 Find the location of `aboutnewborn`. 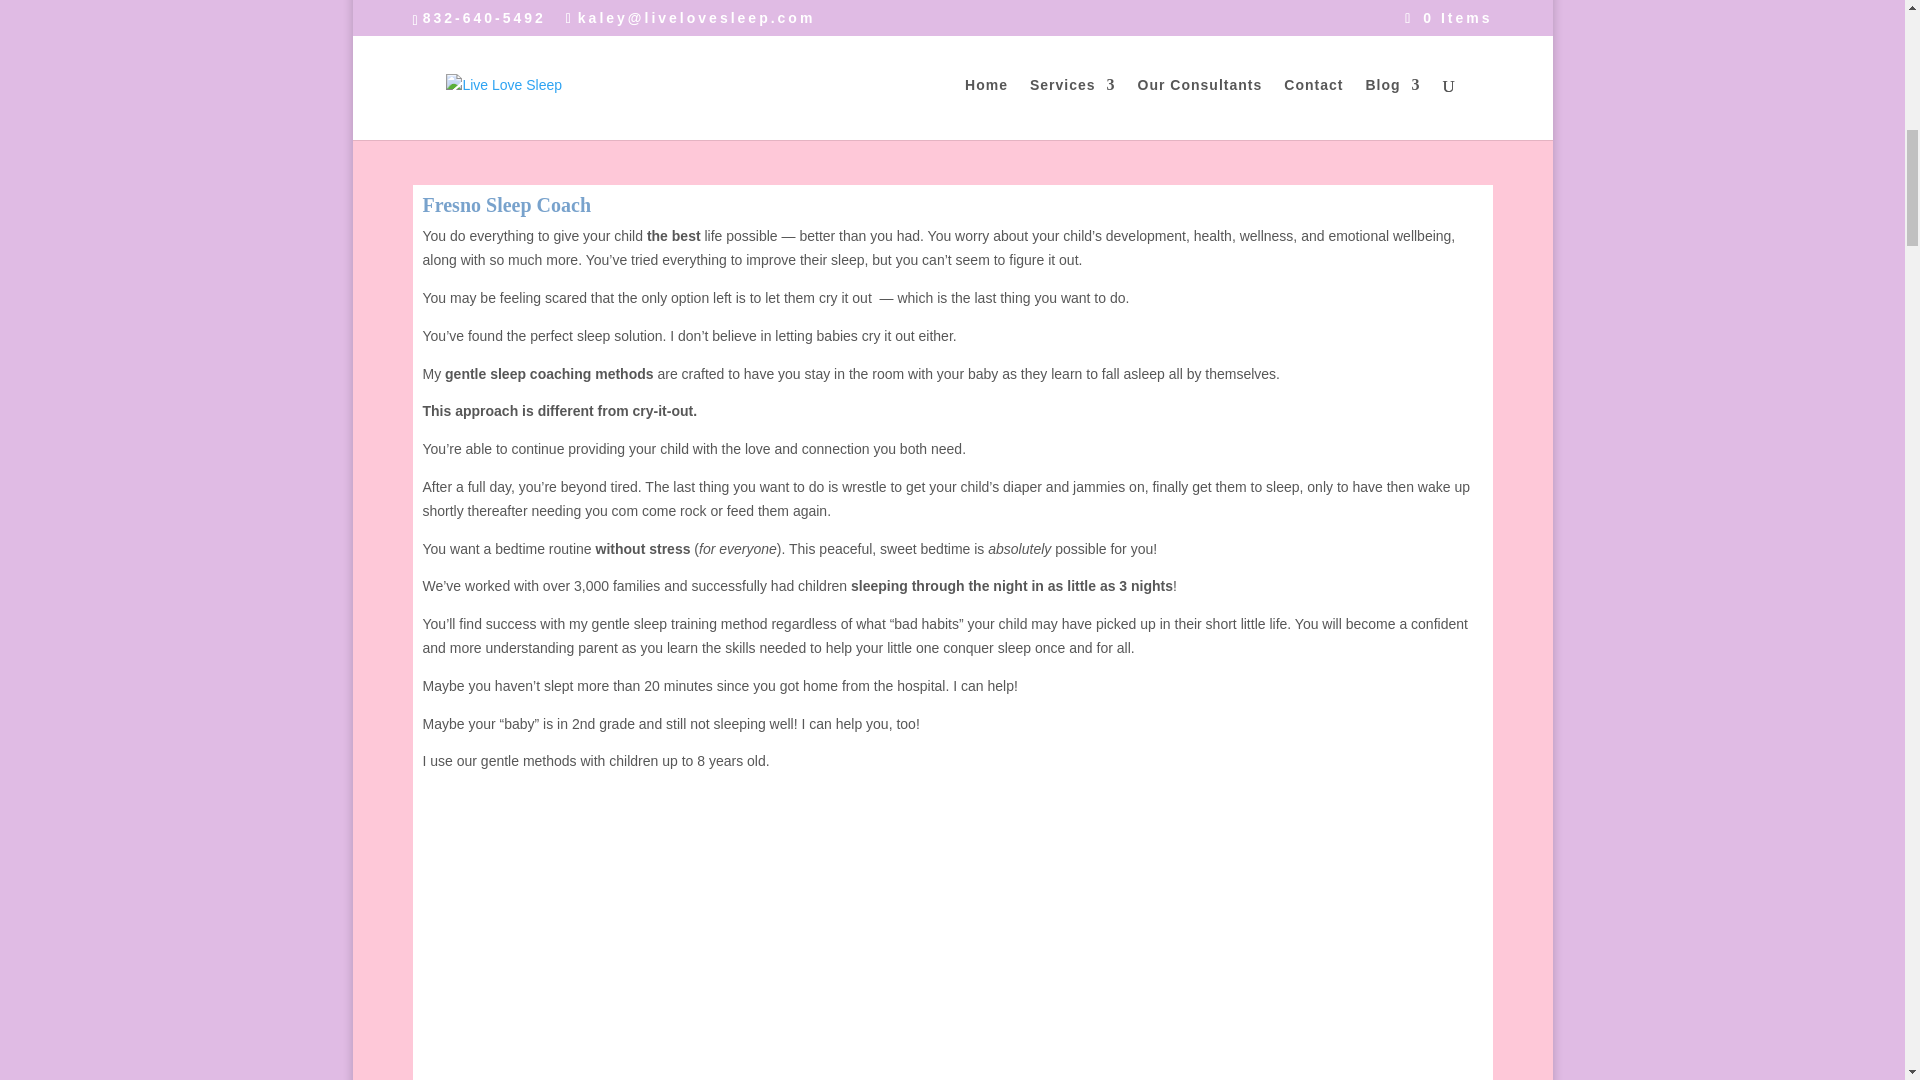

aboutnewborn is located at coordinates (1202, 69).